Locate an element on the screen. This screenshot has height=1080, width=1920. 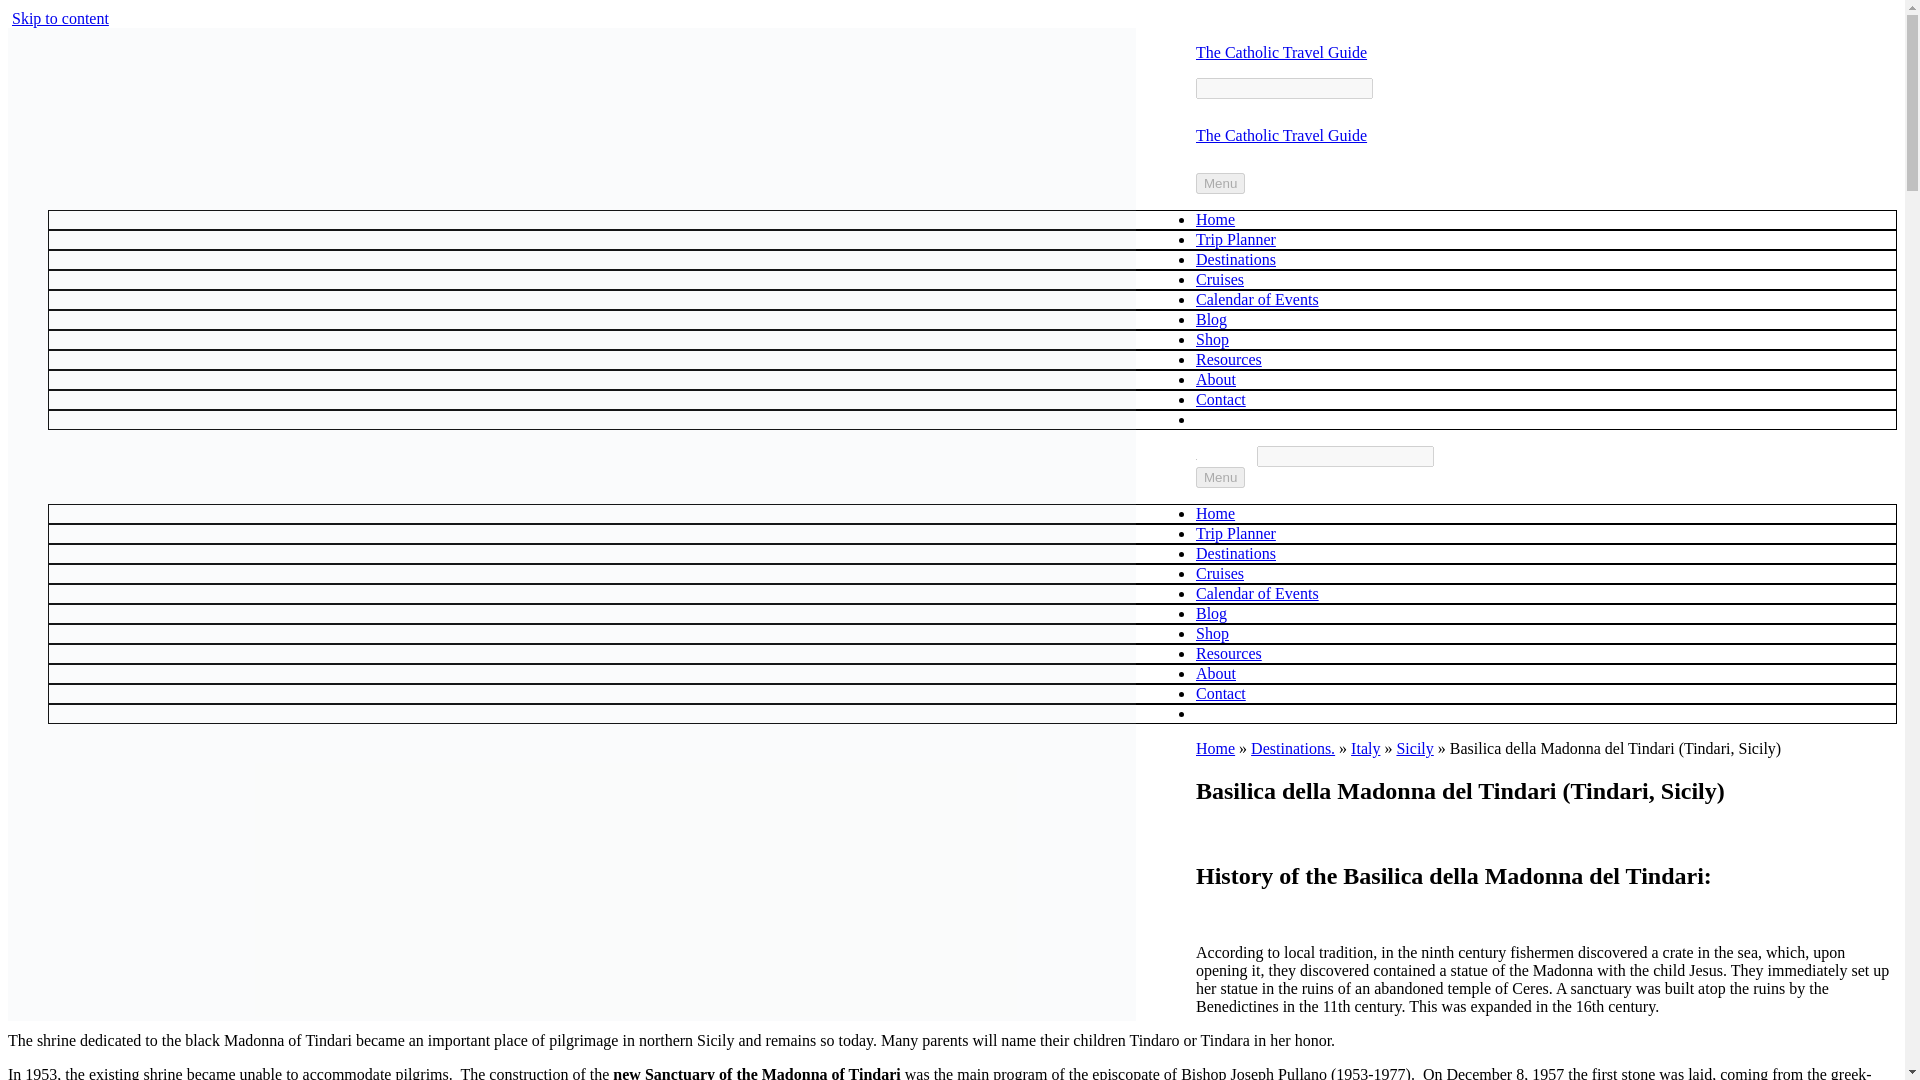
Search is located at coordinates (1346, 456).